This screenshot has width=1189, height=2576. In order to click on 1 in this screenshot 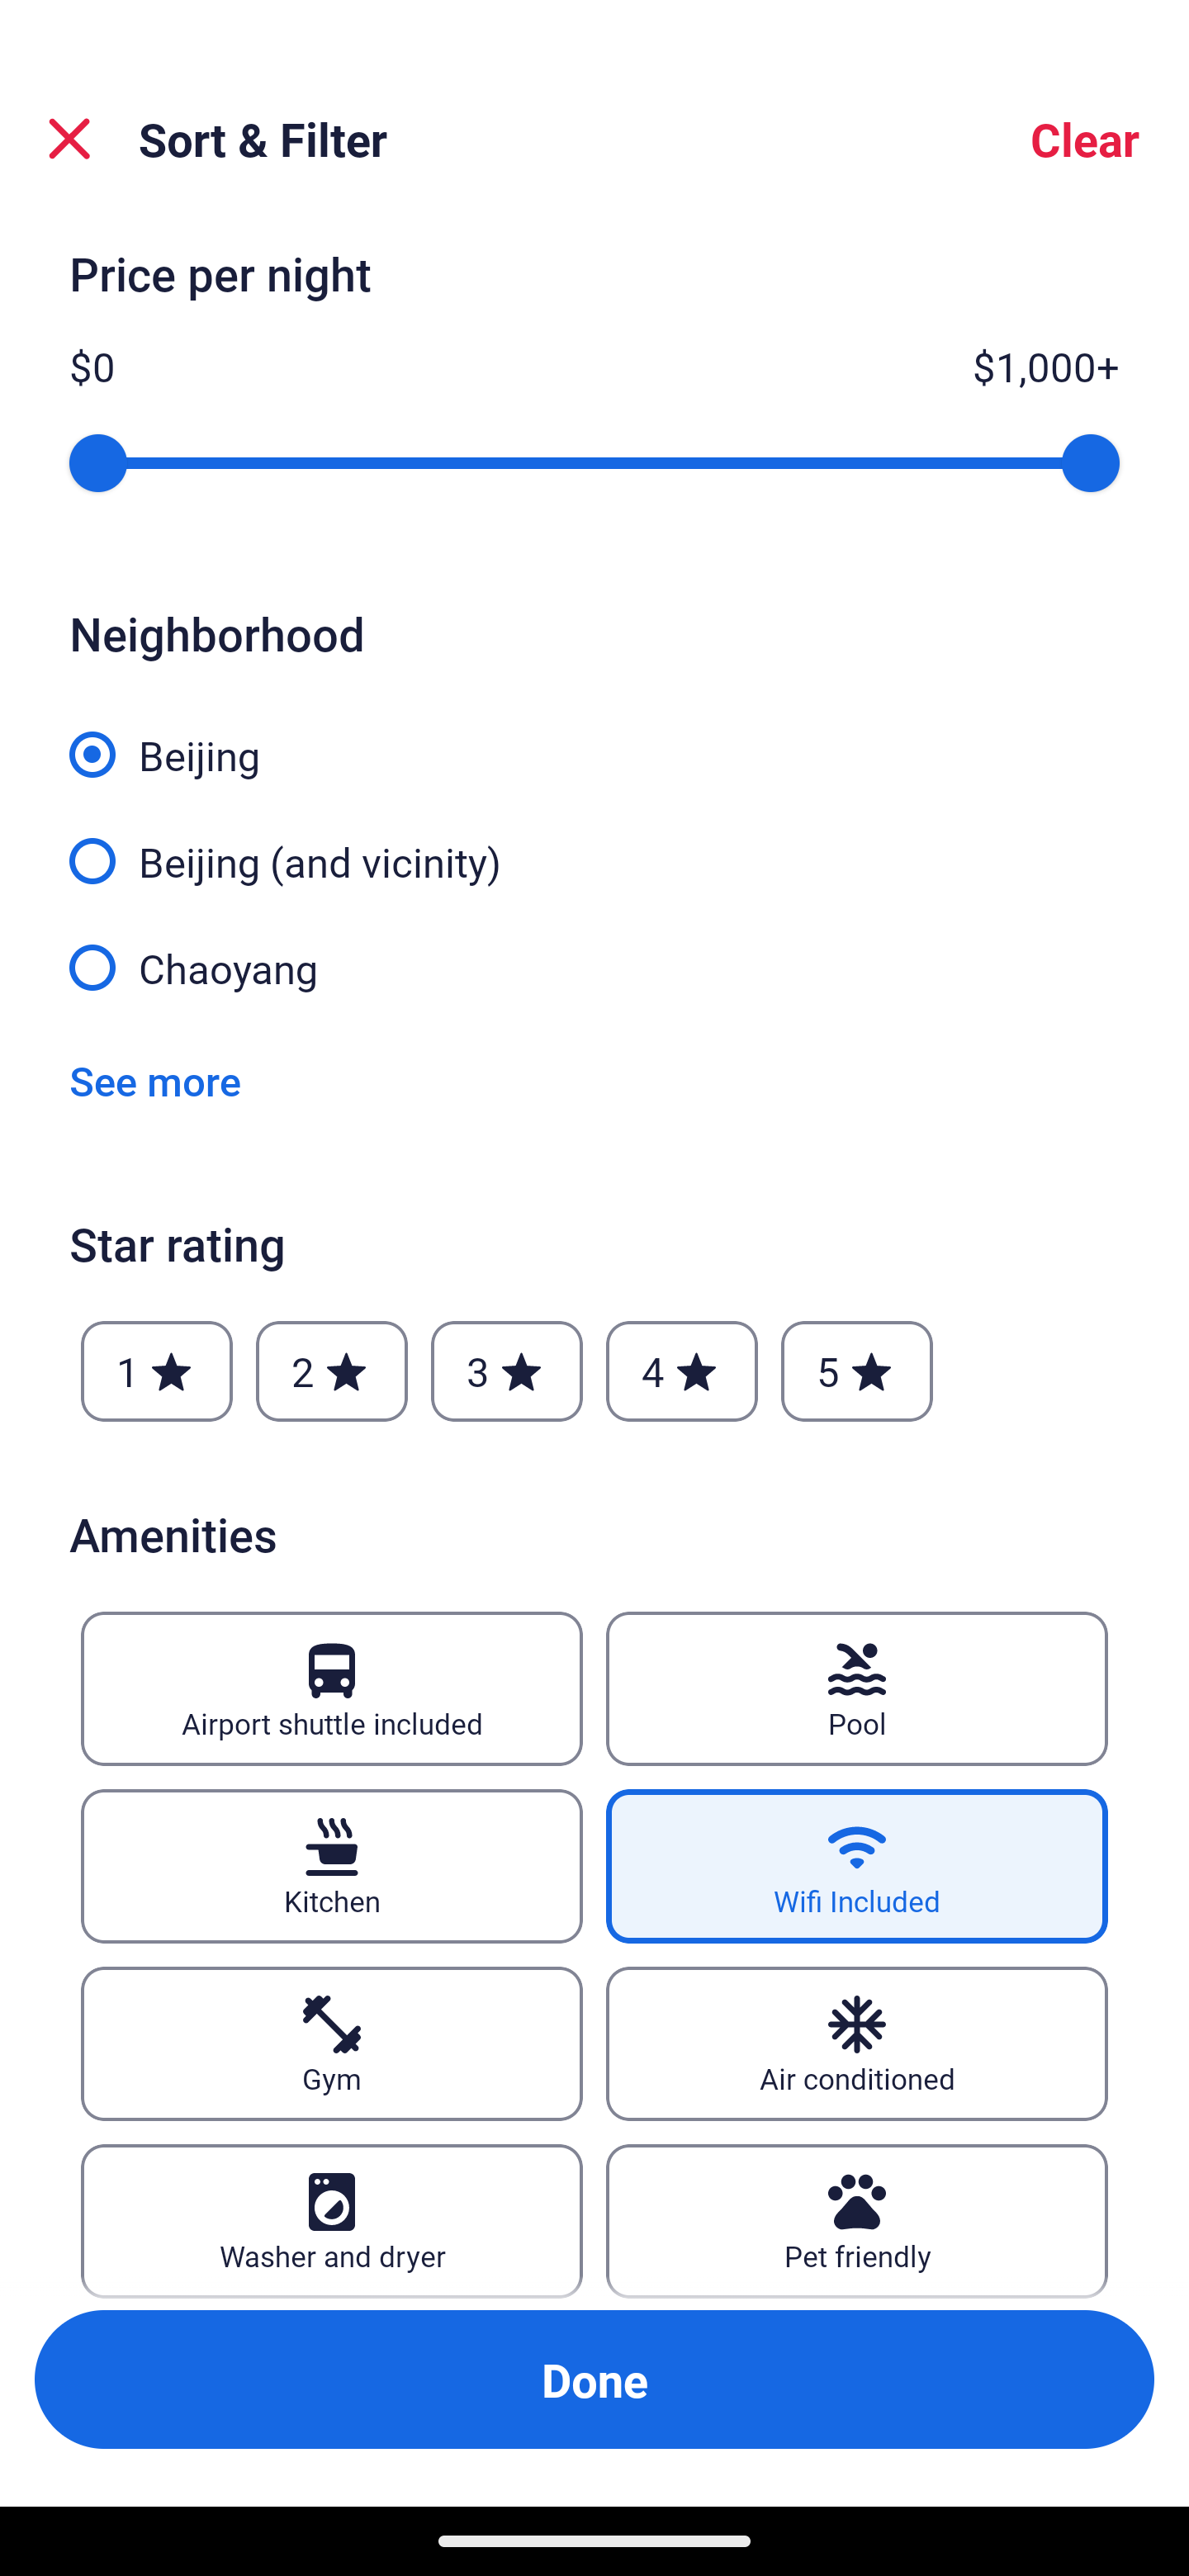, I will do `click(157, 1371)`.